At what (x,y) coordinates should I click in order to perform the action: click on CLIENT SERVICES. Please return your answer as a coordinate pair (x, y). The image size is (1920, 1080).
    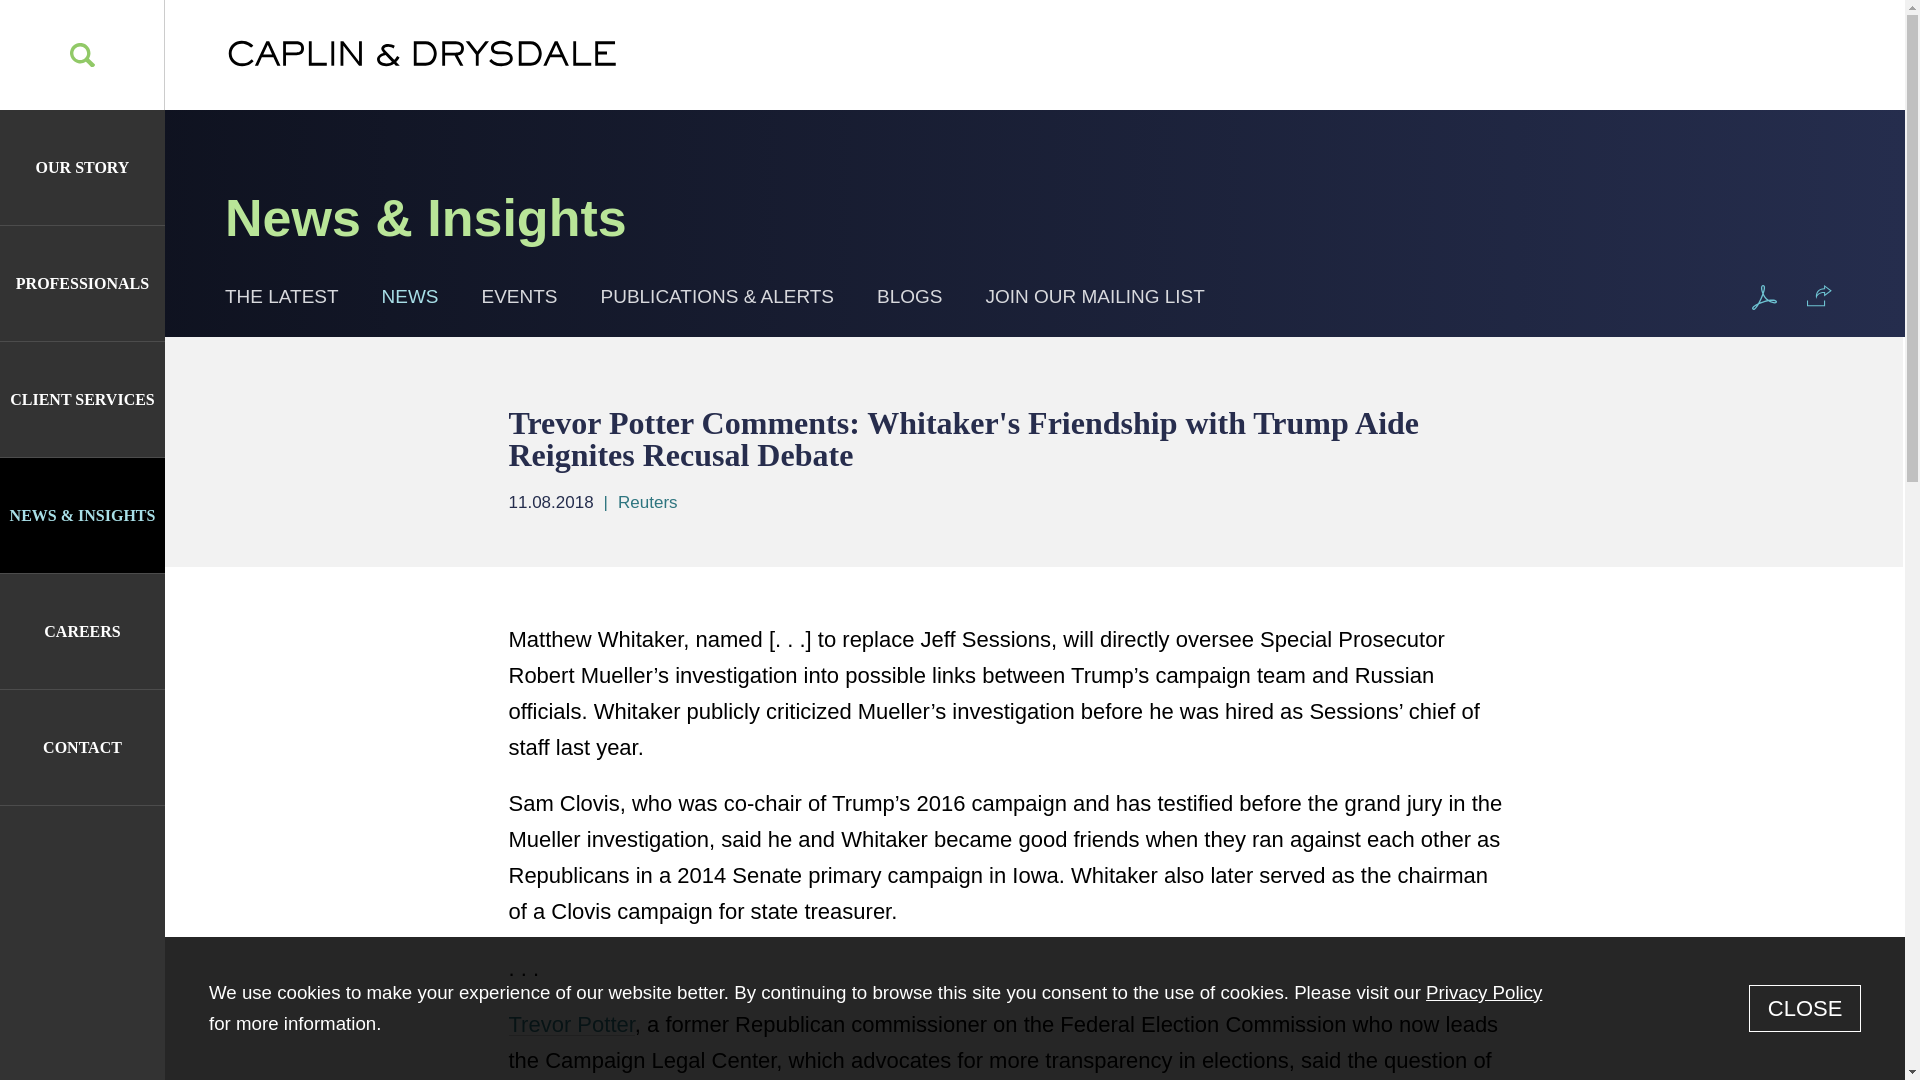
    Looking at the image, I should click on (82, 399).